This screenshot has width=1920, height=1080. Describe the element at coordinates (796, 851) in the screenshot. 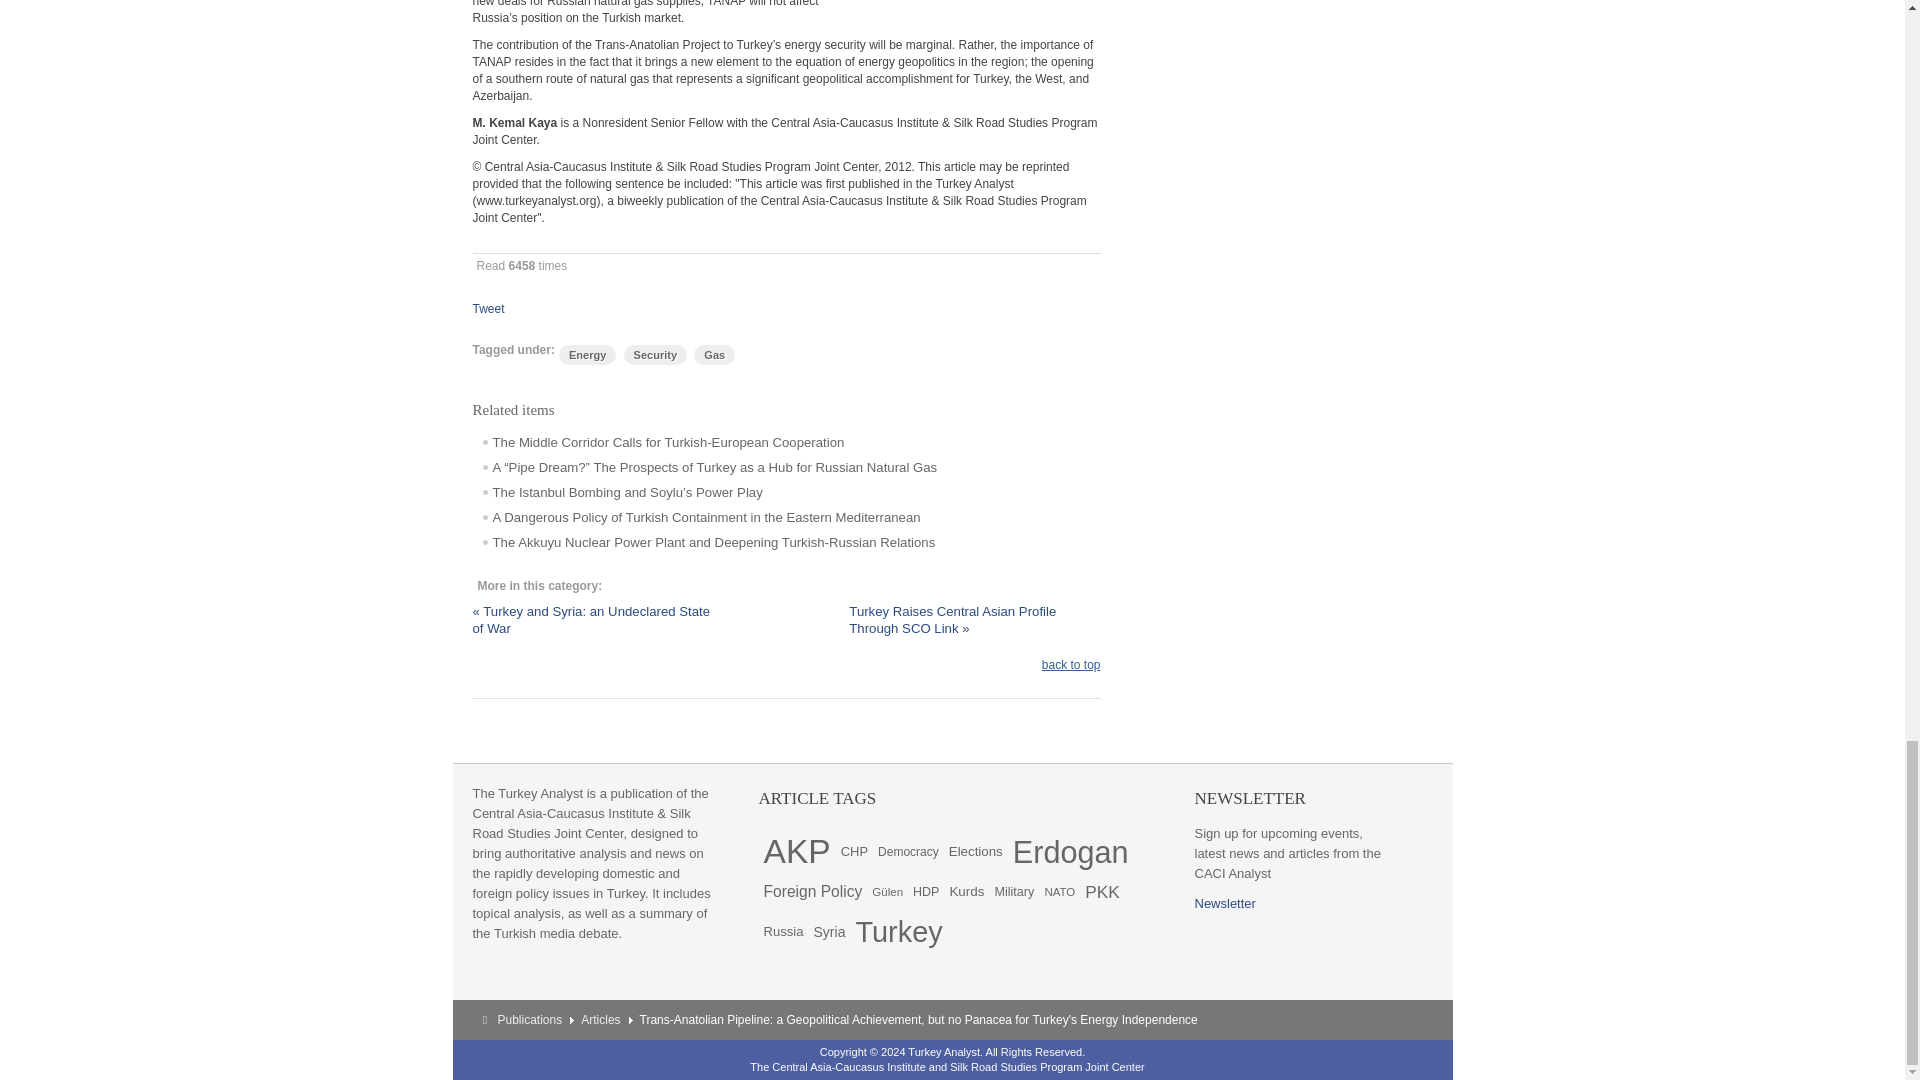

I see `190 items tagged with AKP` at that location.